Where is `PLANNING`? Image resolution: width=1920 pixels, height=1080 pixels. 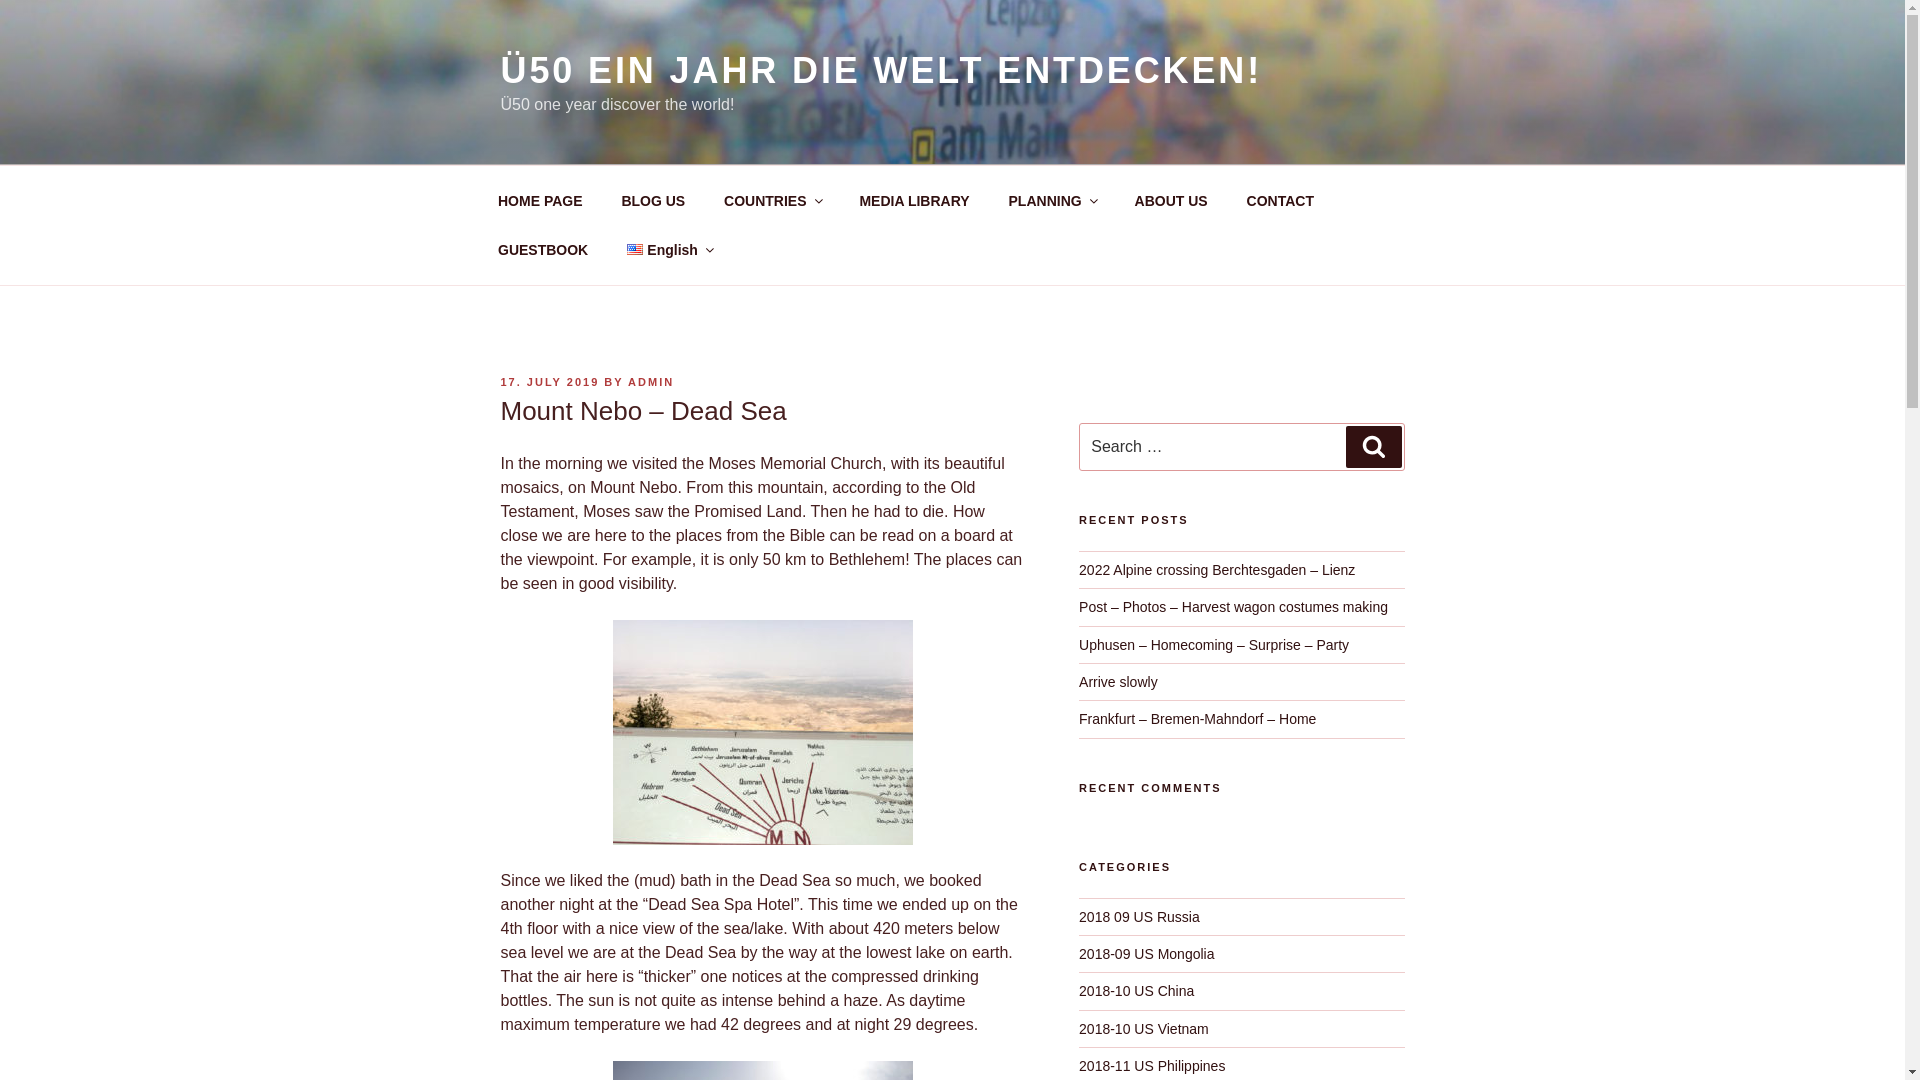
PLANNING is located at coordinates (1052, 200).